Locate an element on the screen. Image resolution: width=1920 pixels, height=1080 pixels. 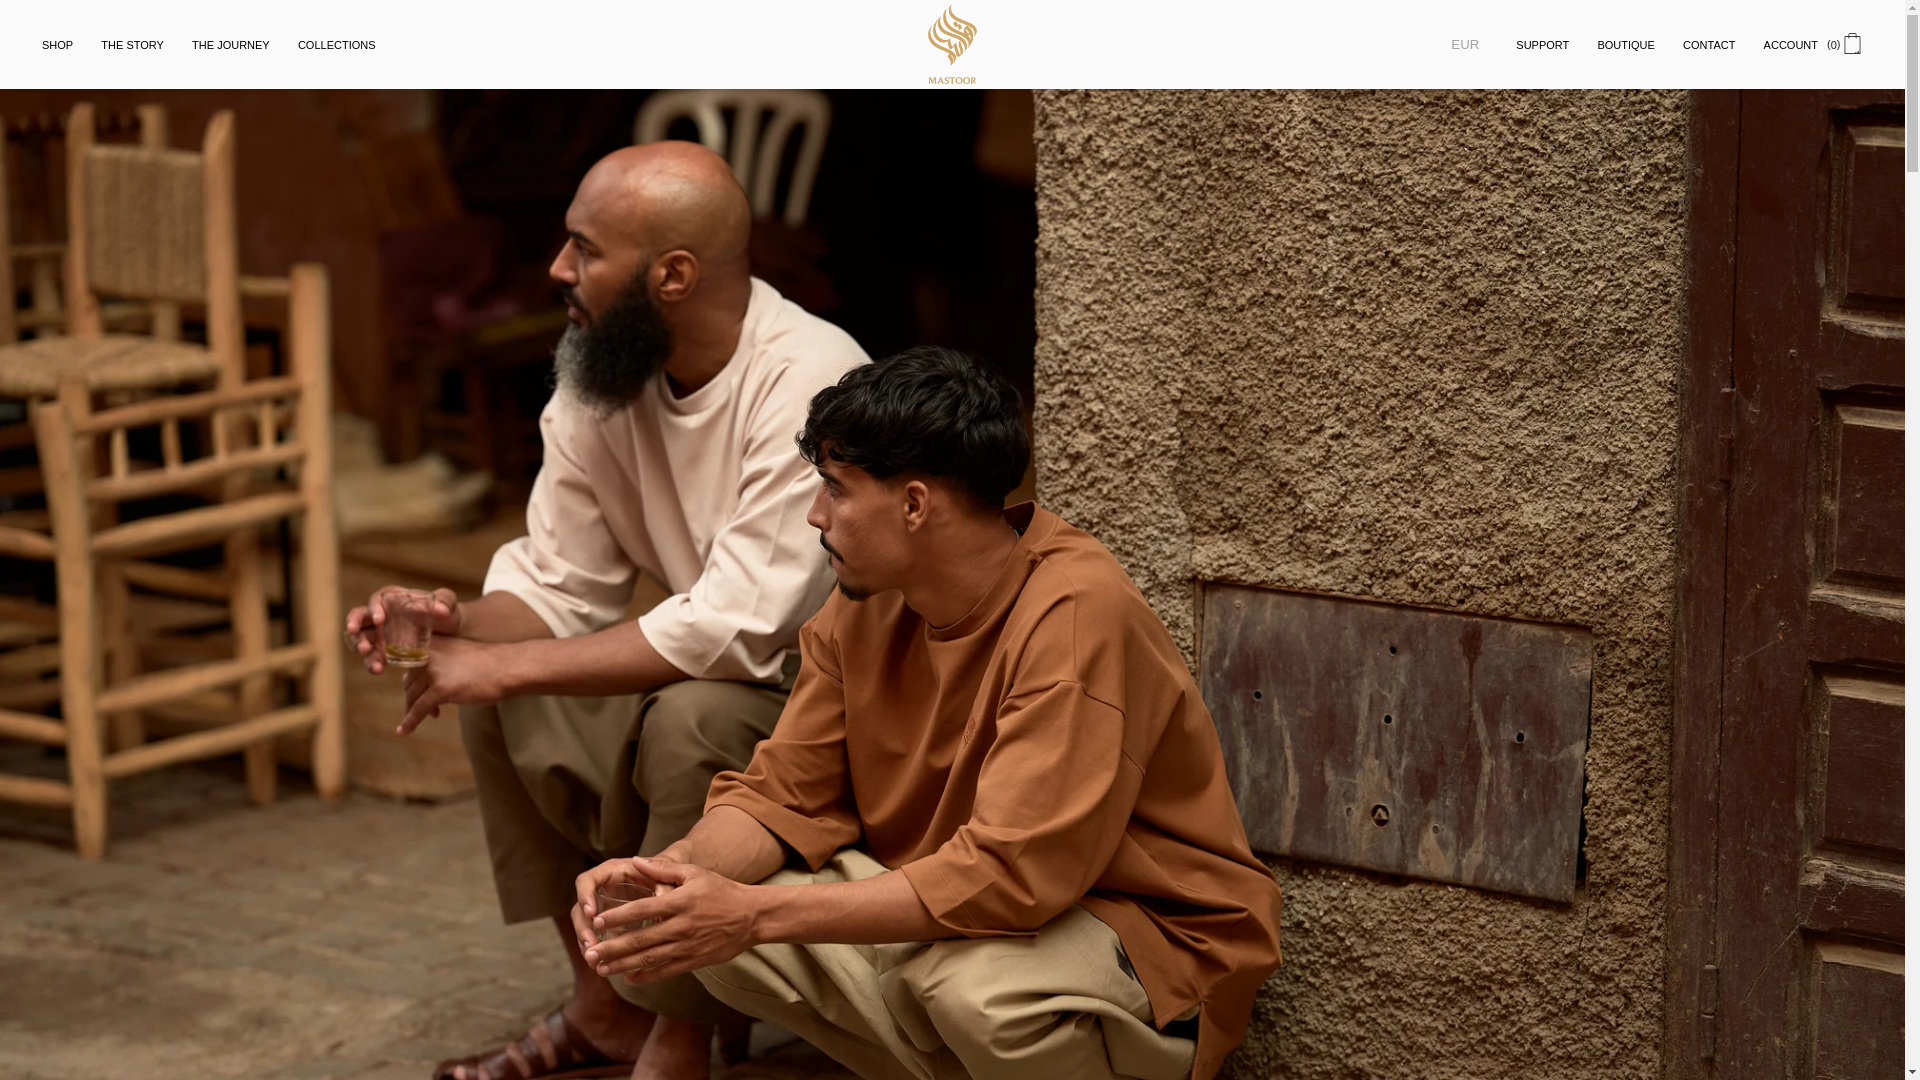
Open cart is located at coordinates (1852, 46).